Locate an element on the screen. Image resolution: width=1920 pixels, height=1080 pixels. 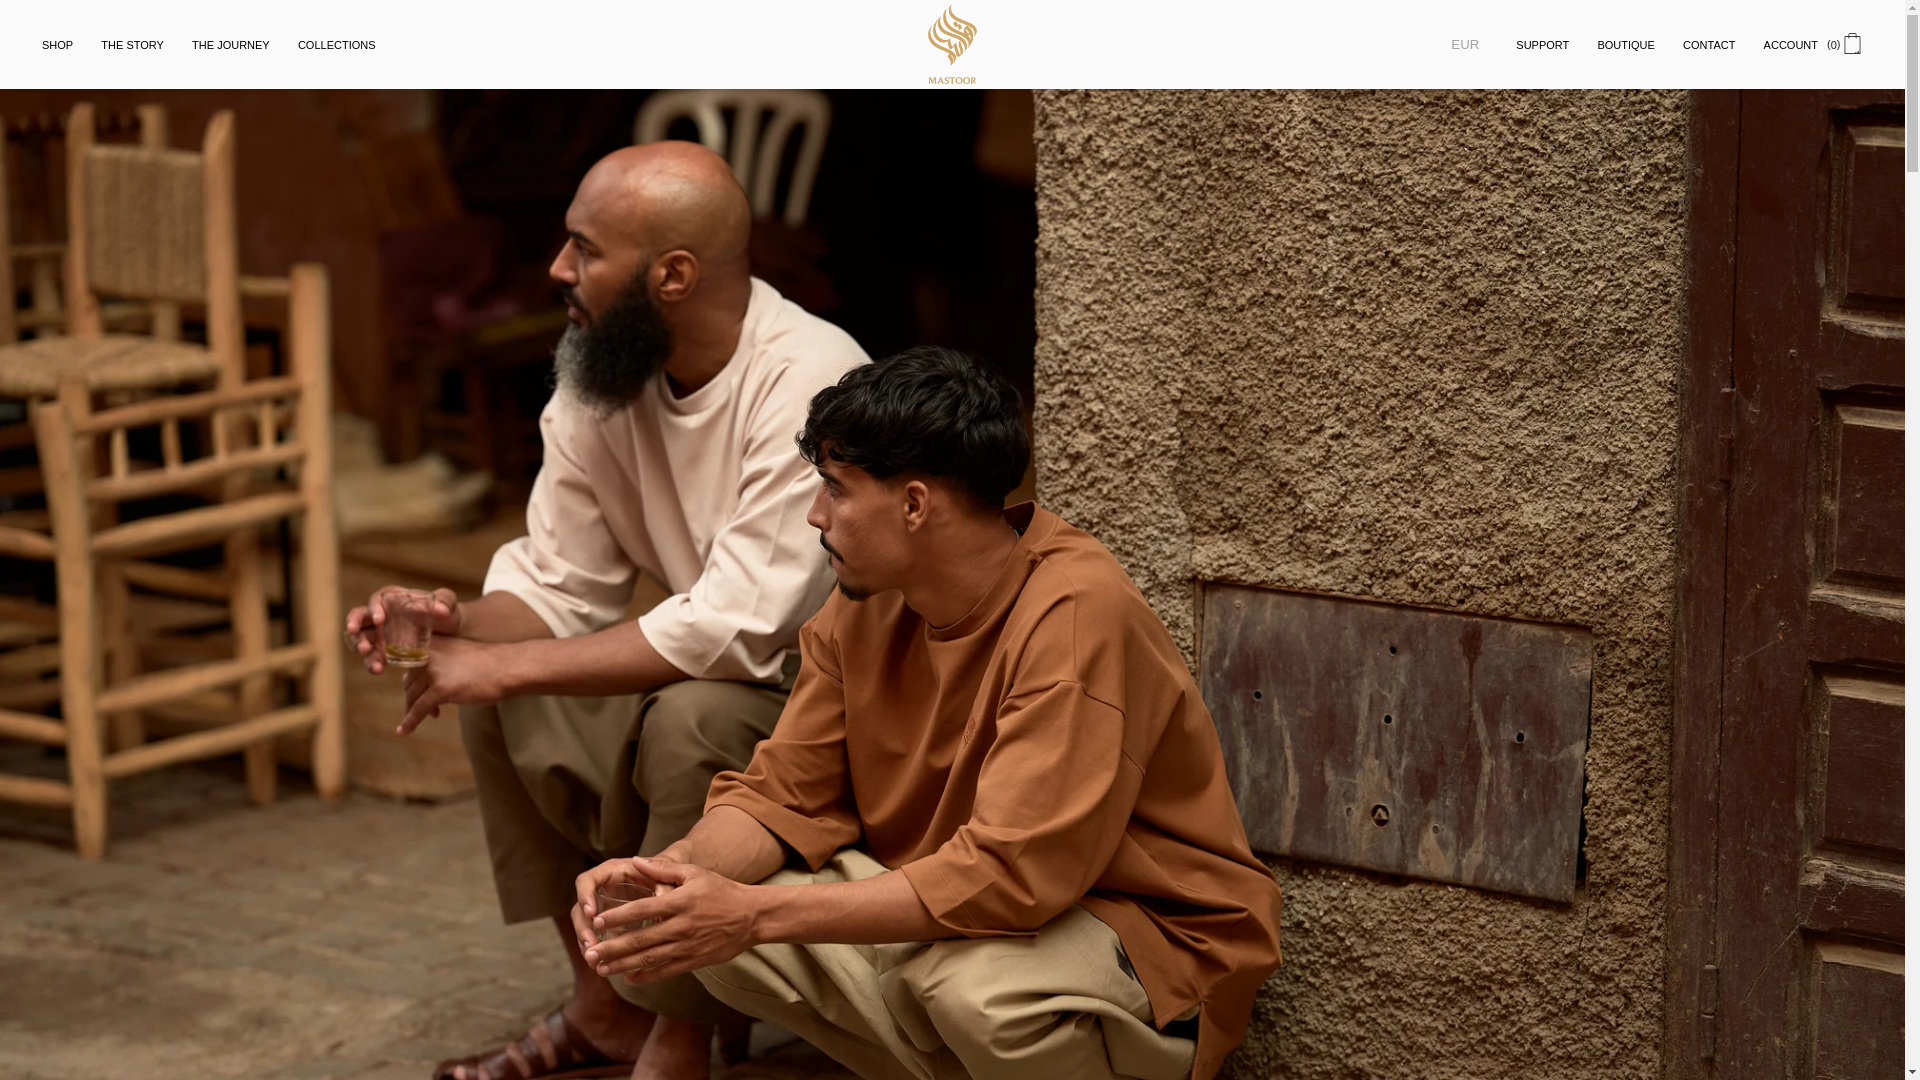
Open cart is located at coordinates (1852, 46).